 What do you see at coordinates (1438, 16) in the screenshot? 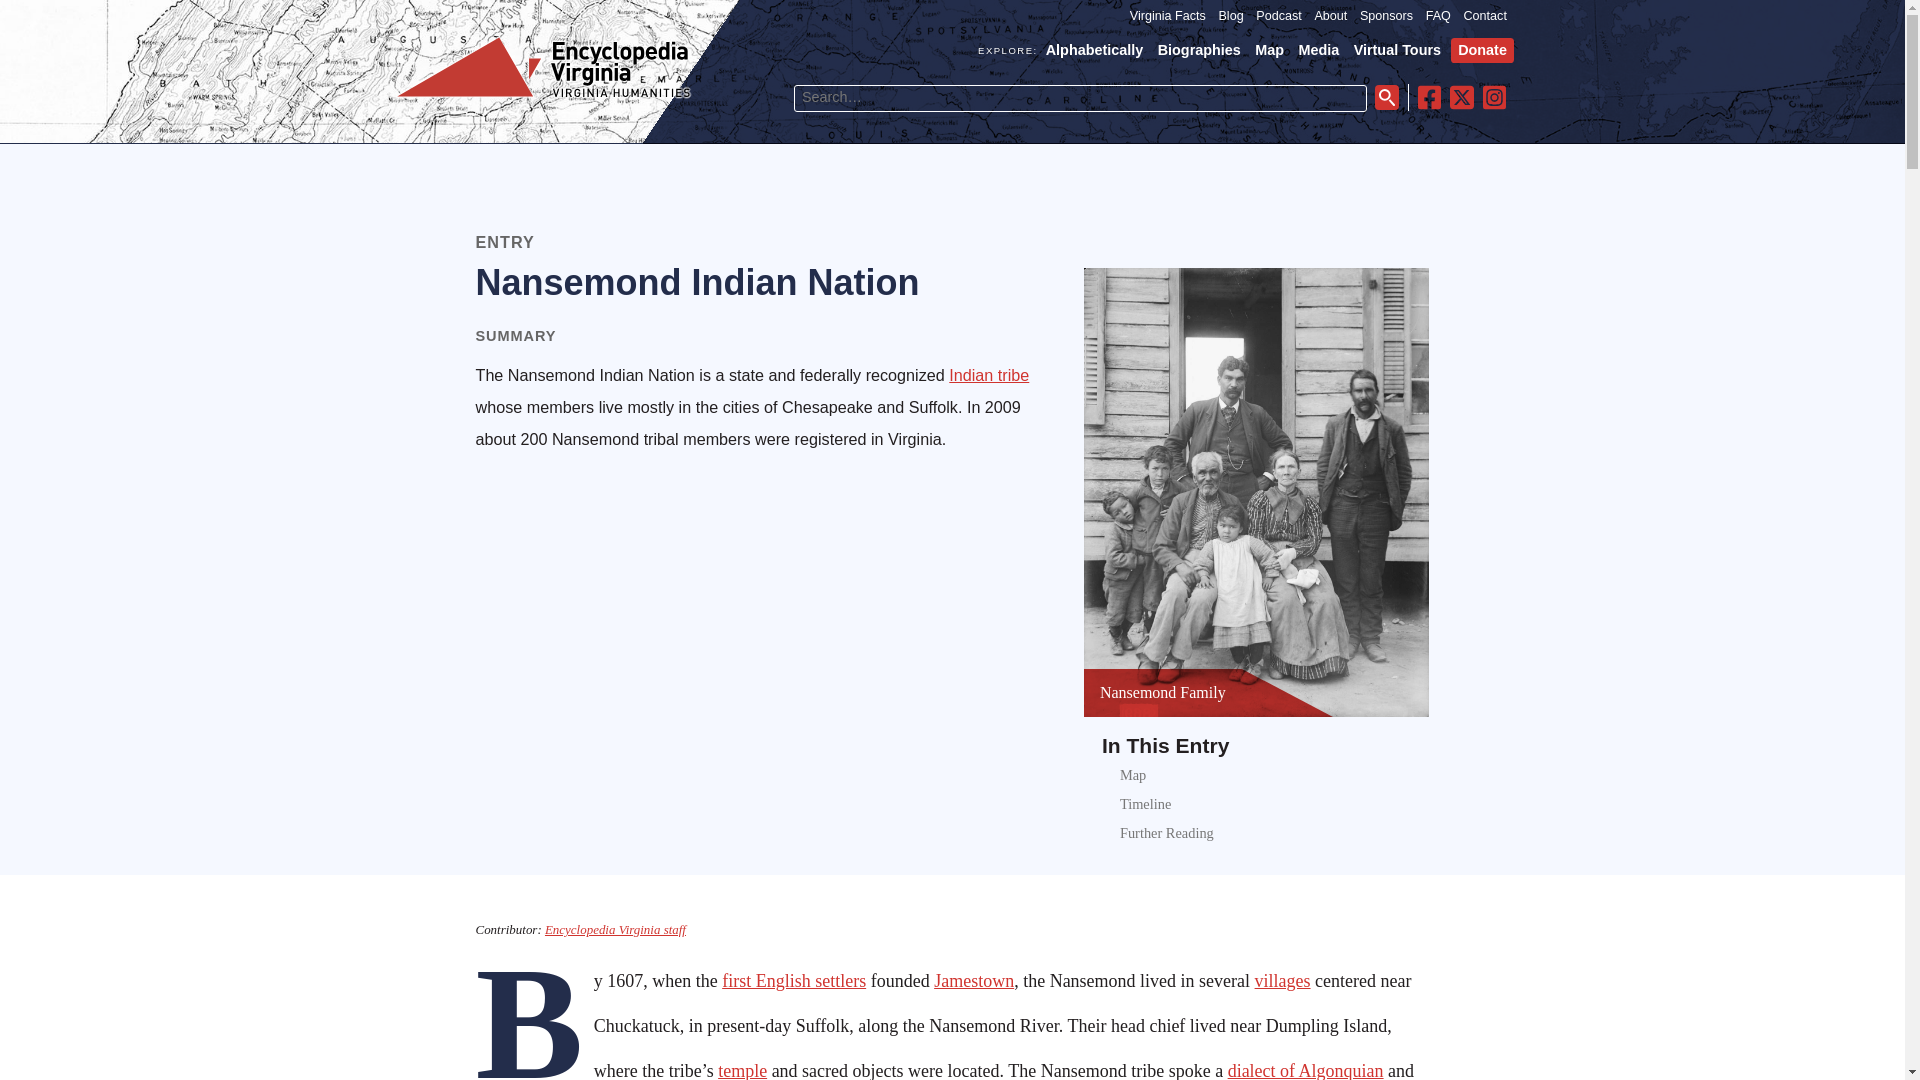
I see `FAQ` at bounding box center [1438, 16].